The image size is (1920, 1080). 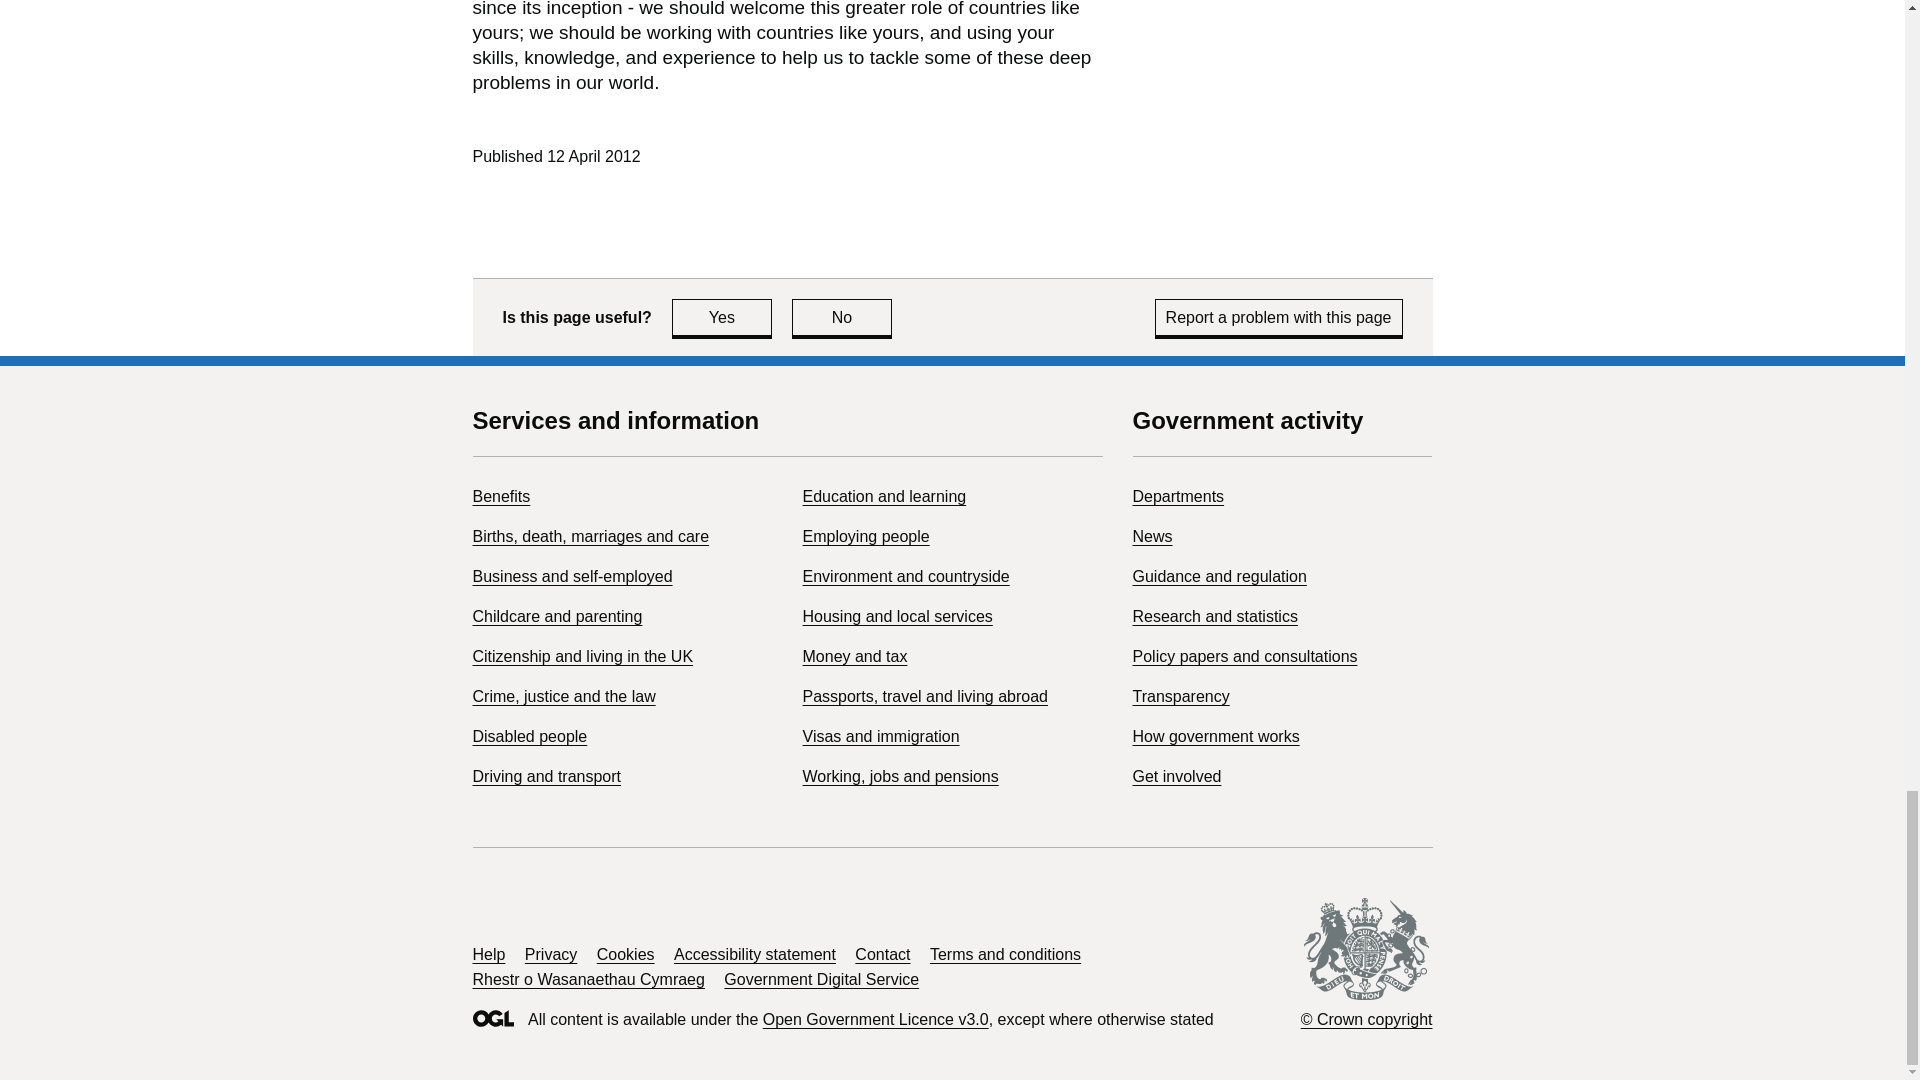 What do you see at coordinates (1244, 656) in the screenshot?
I see `Policy papers and consultations` at bounding box center [1244, 656].